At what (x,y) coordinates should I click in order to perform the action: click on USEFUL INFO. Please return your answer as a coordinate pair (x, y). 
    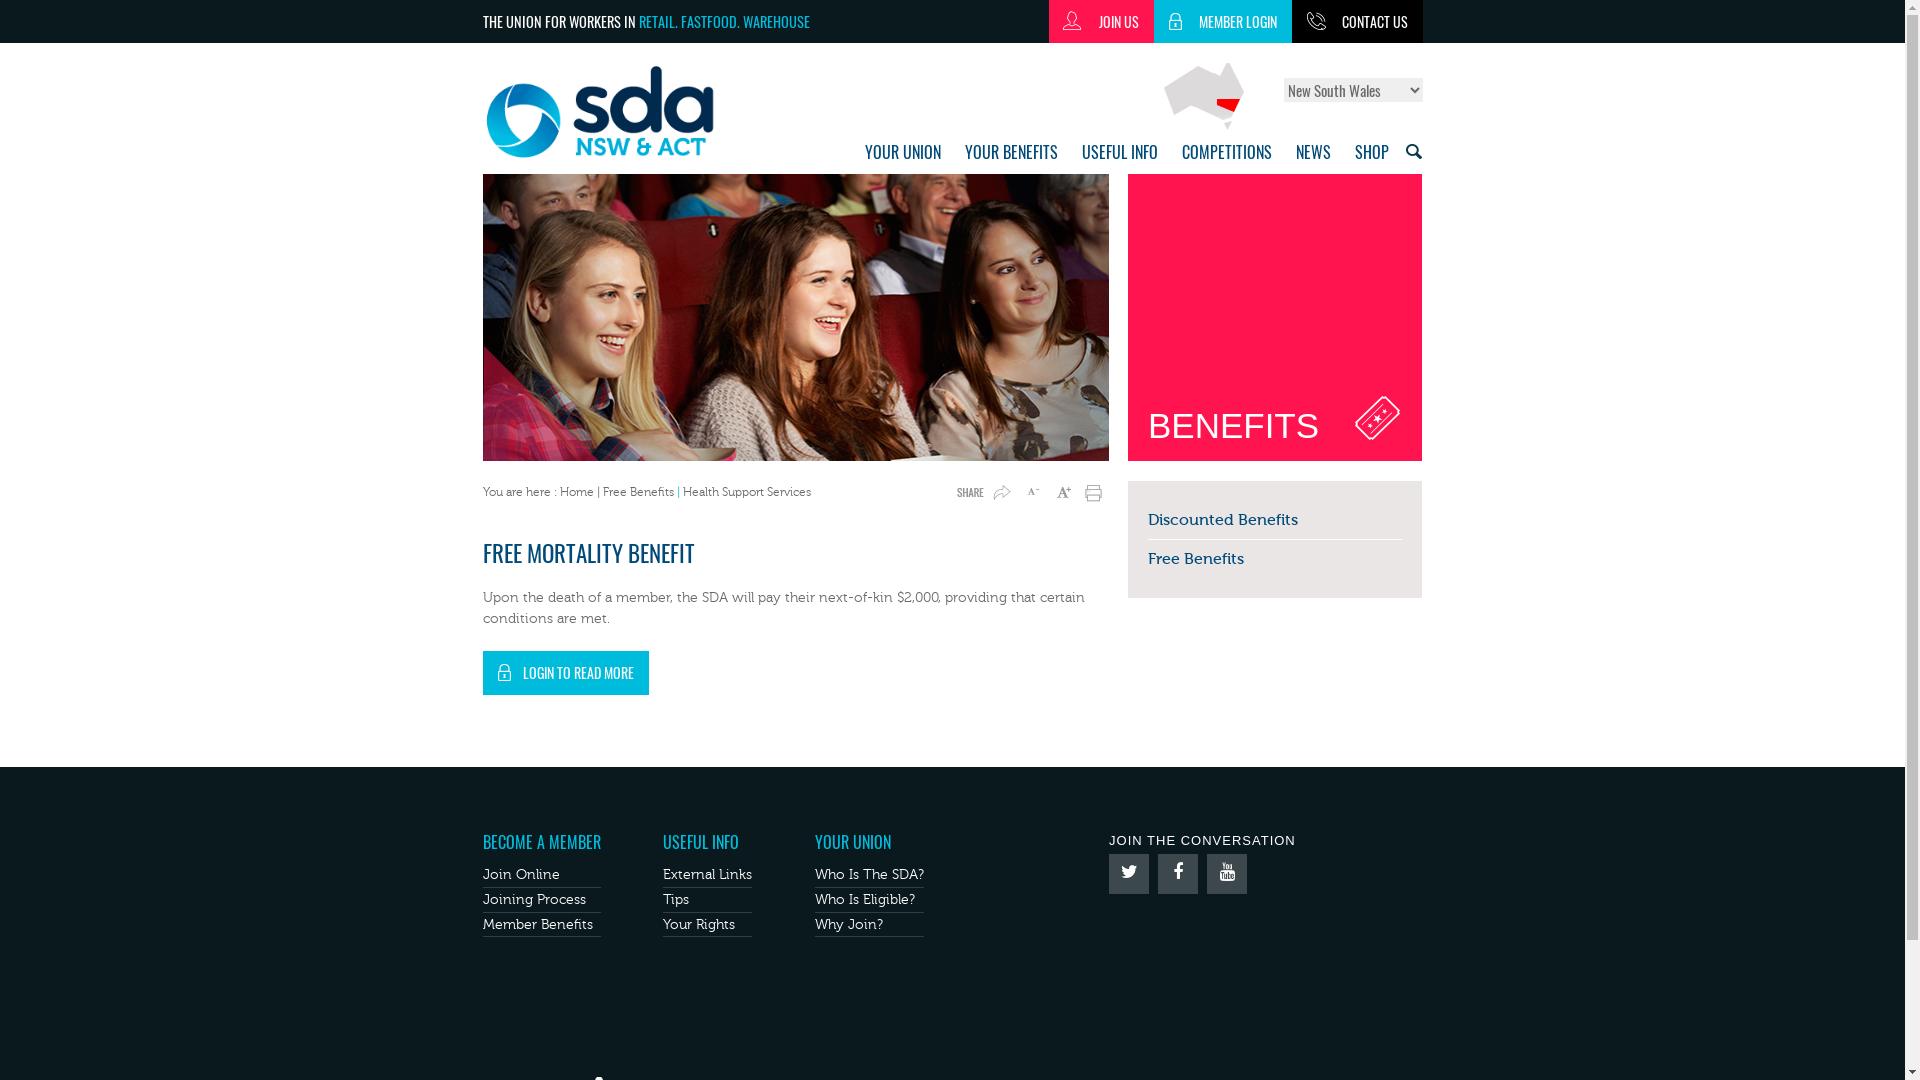
    Looking at the image, I should click on (701, 843).